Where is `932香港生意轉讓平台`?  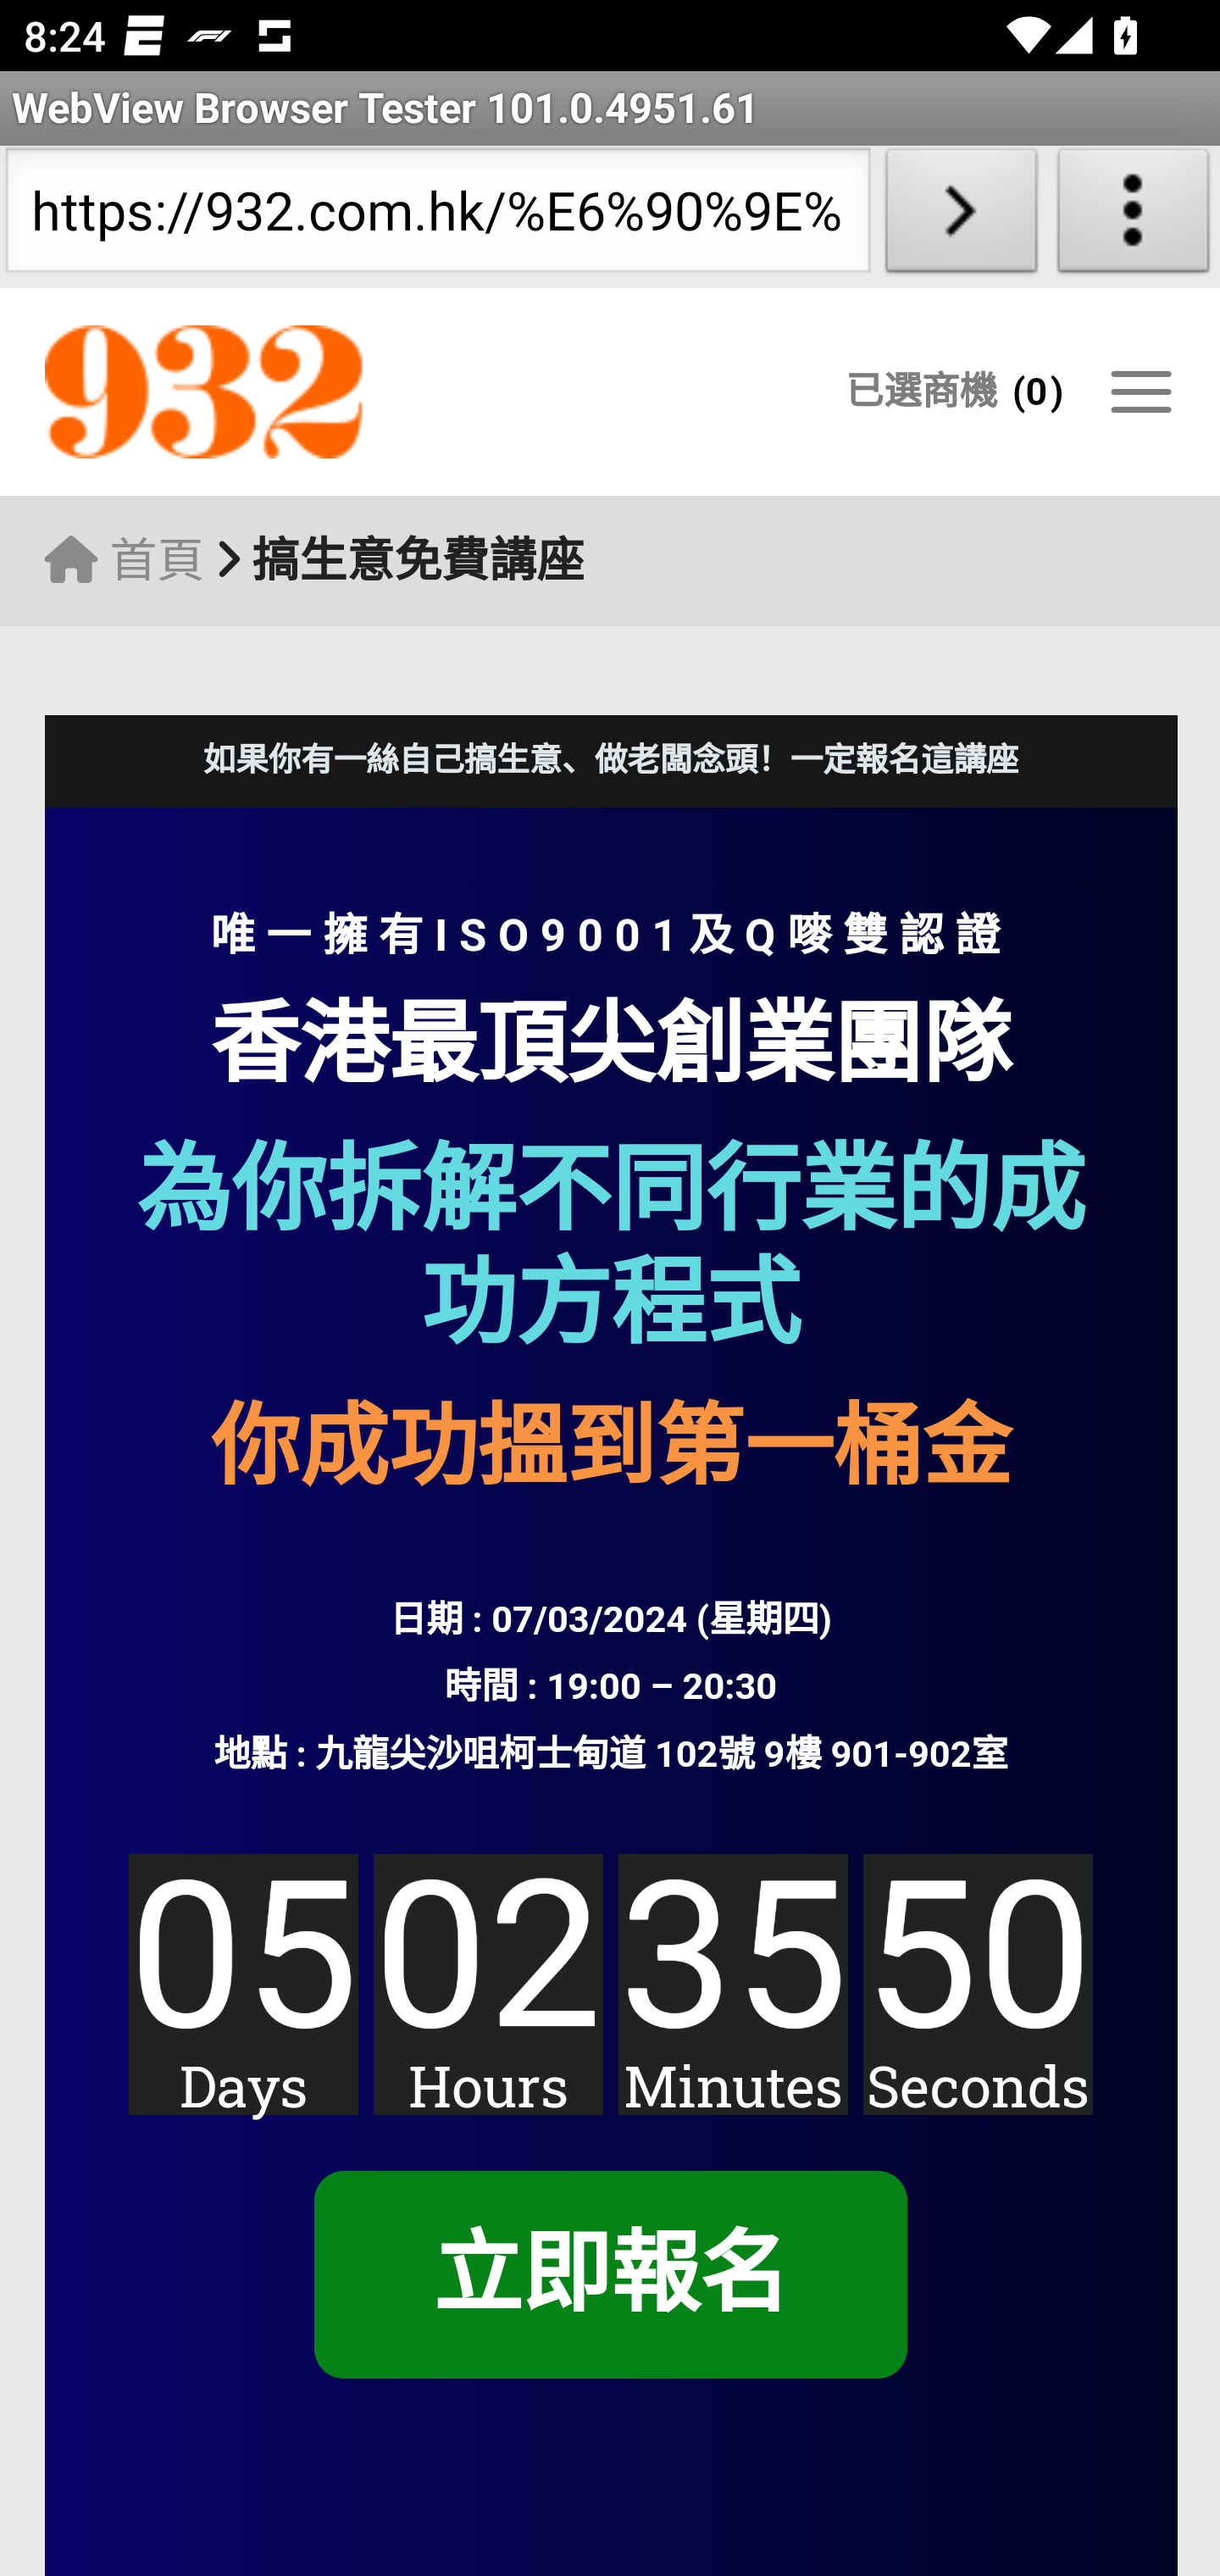 932香港生意轉讓平台 is located at coordinates (341, 393).